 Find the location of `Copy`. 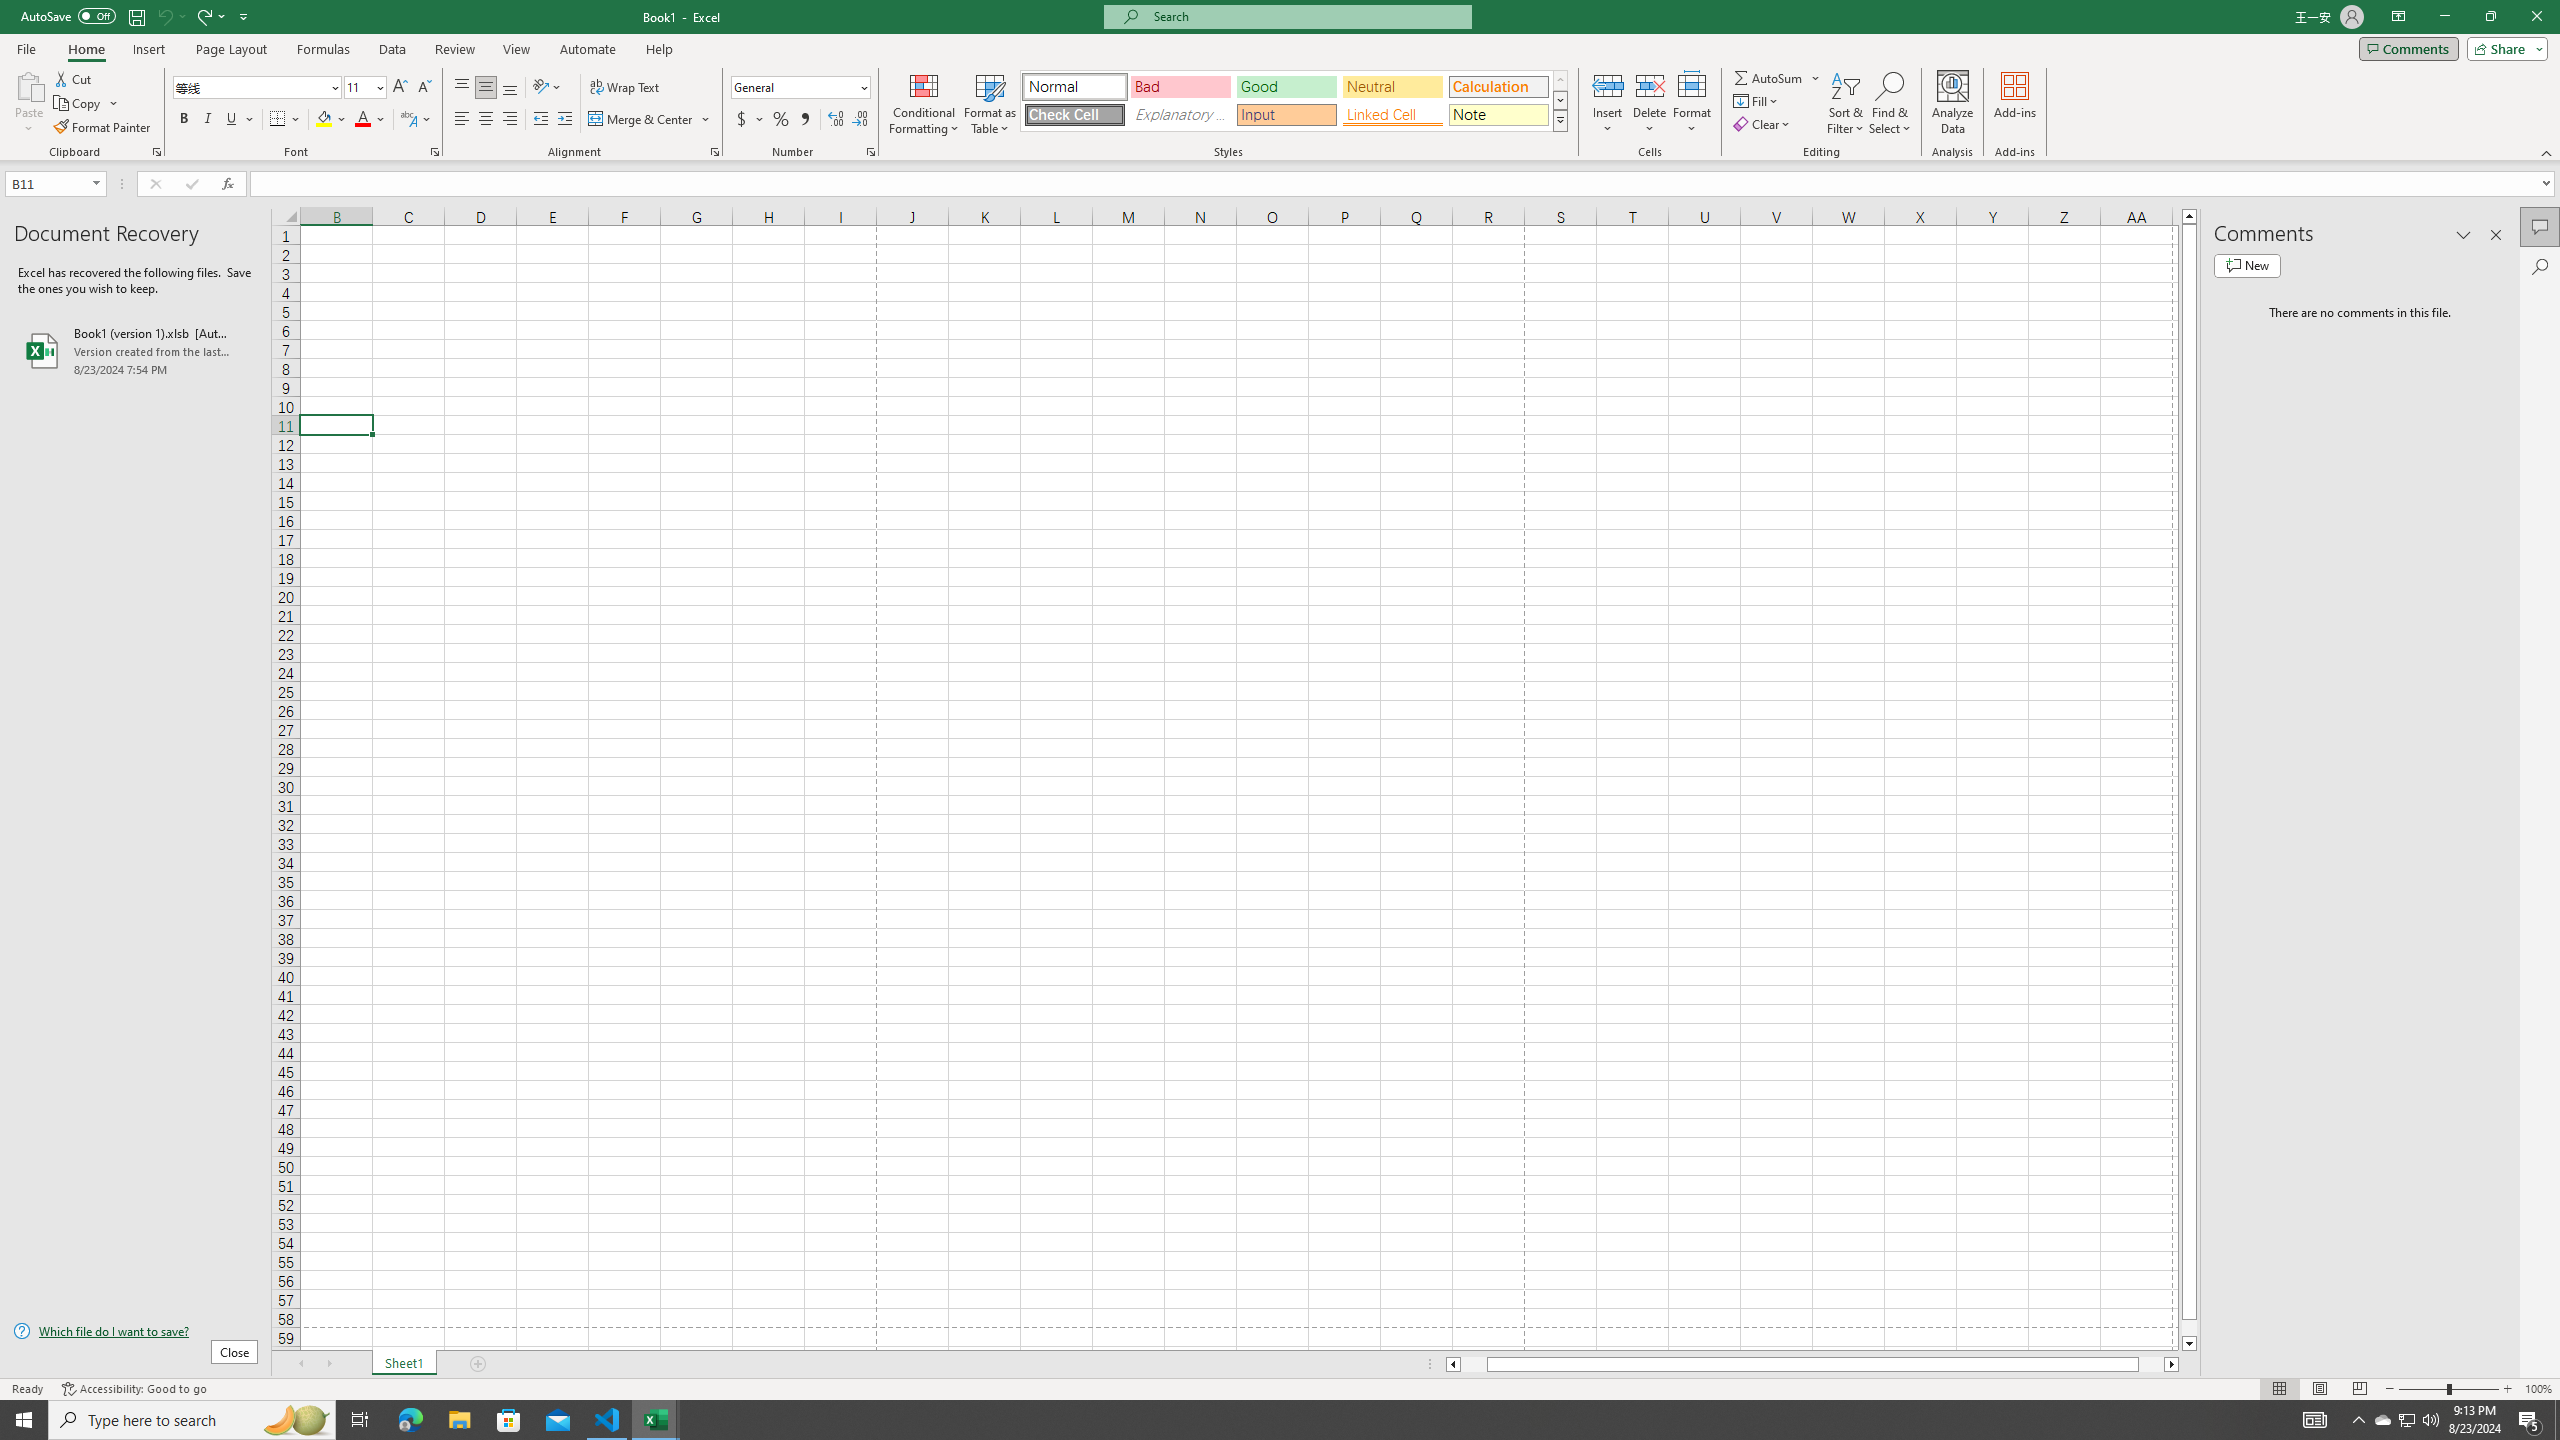

Copy is located at coordinates (79, 104).